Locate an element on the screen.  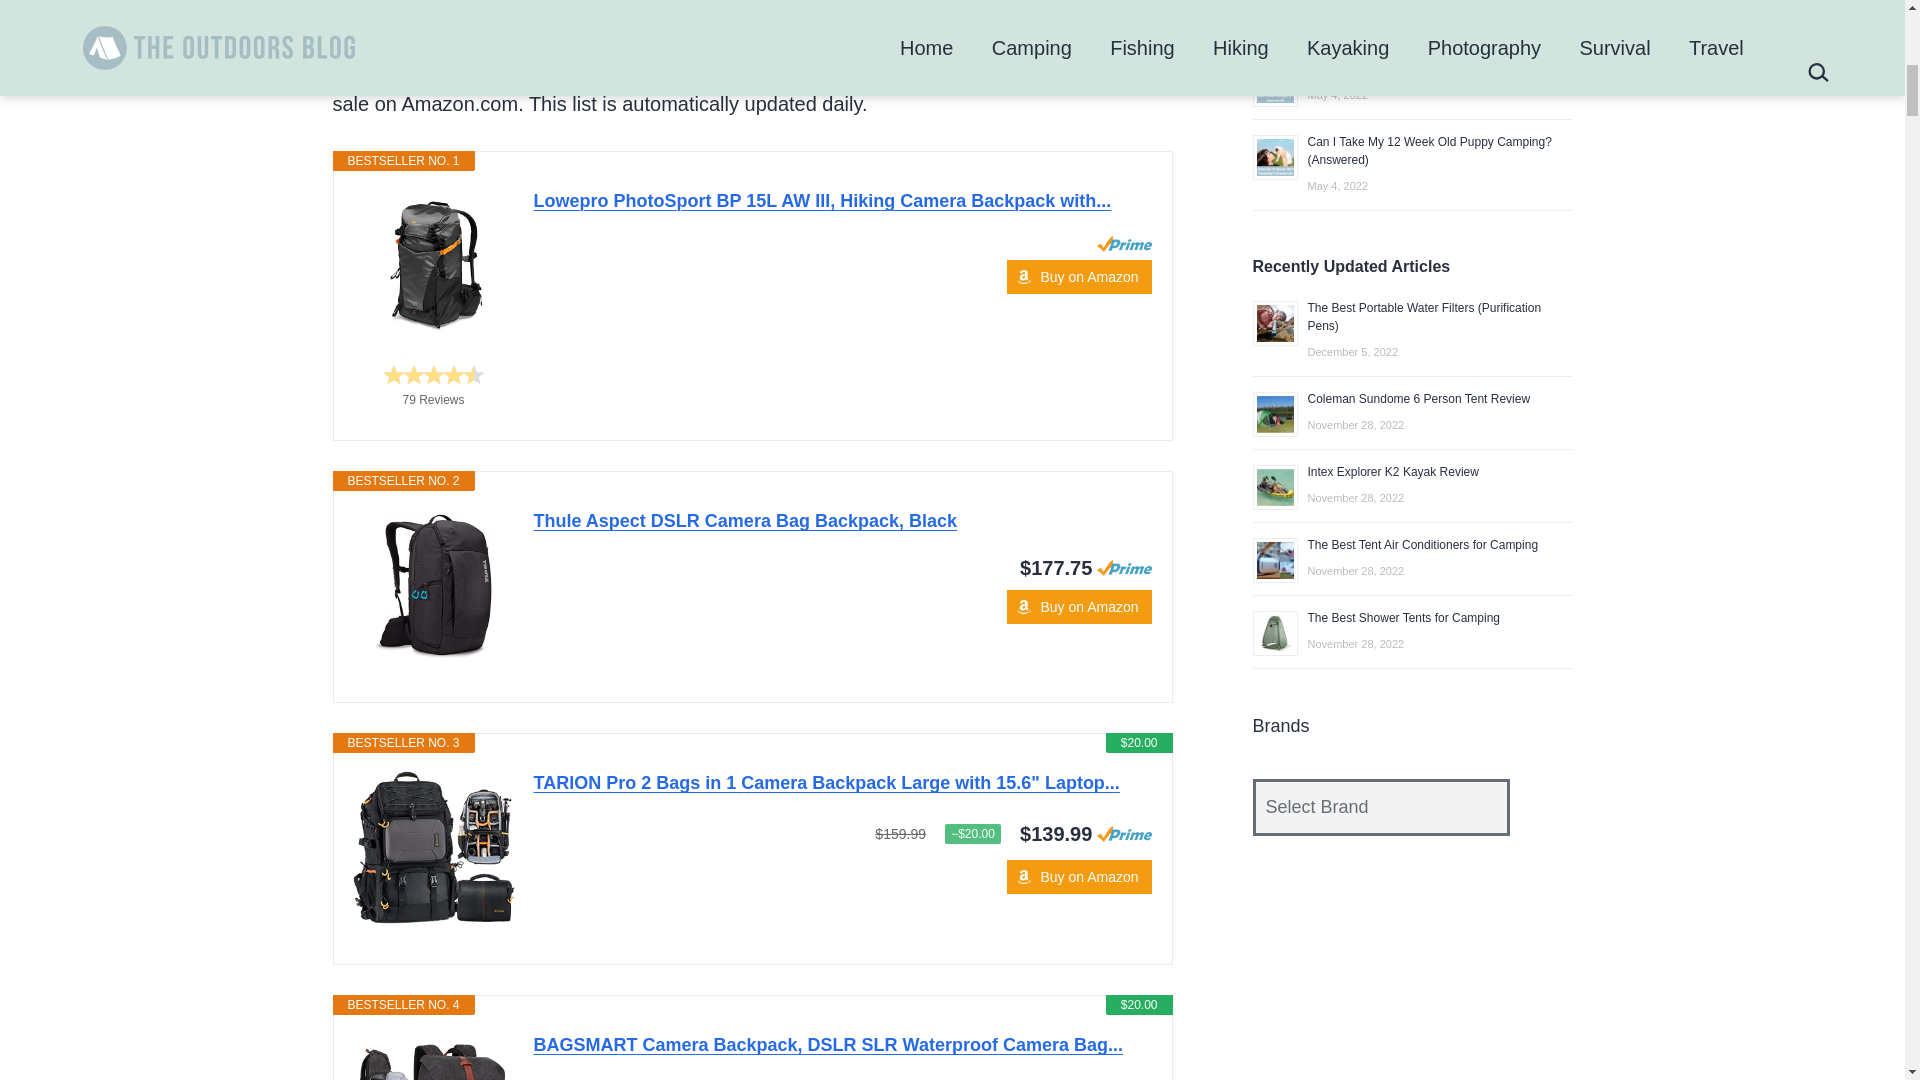
Thule Aspect DSLR Camera Bag Backpack, Black is located at coordinates (434, 586).